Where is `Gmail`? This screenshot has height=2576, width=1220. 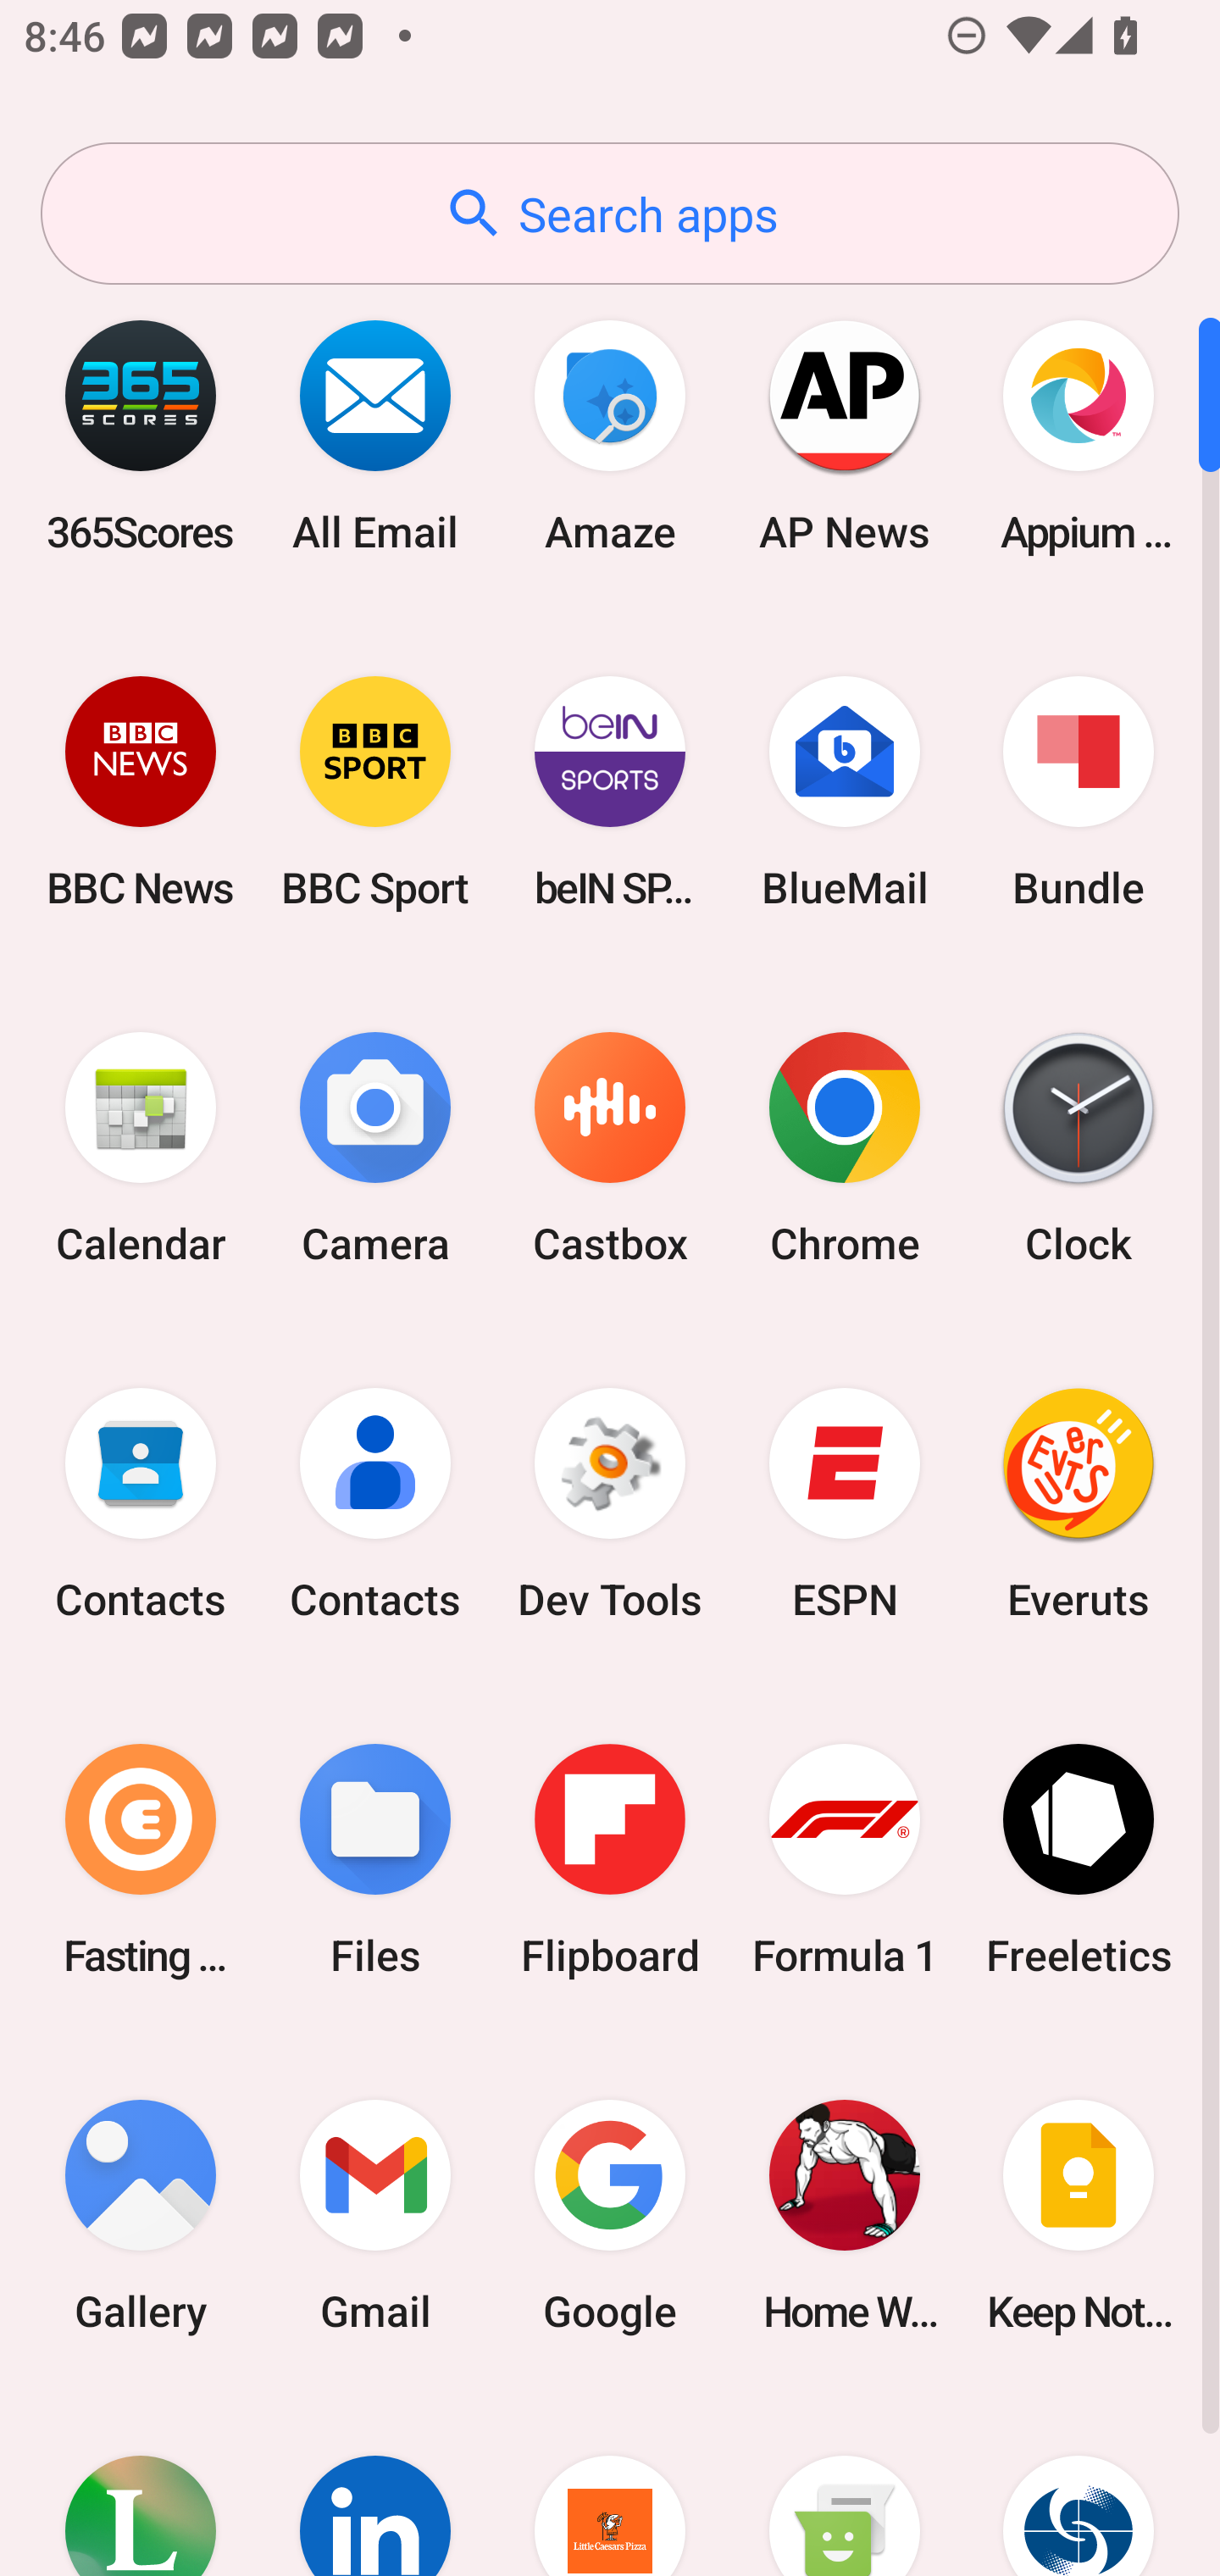 Gmail is located at coordinates (375, 2215).